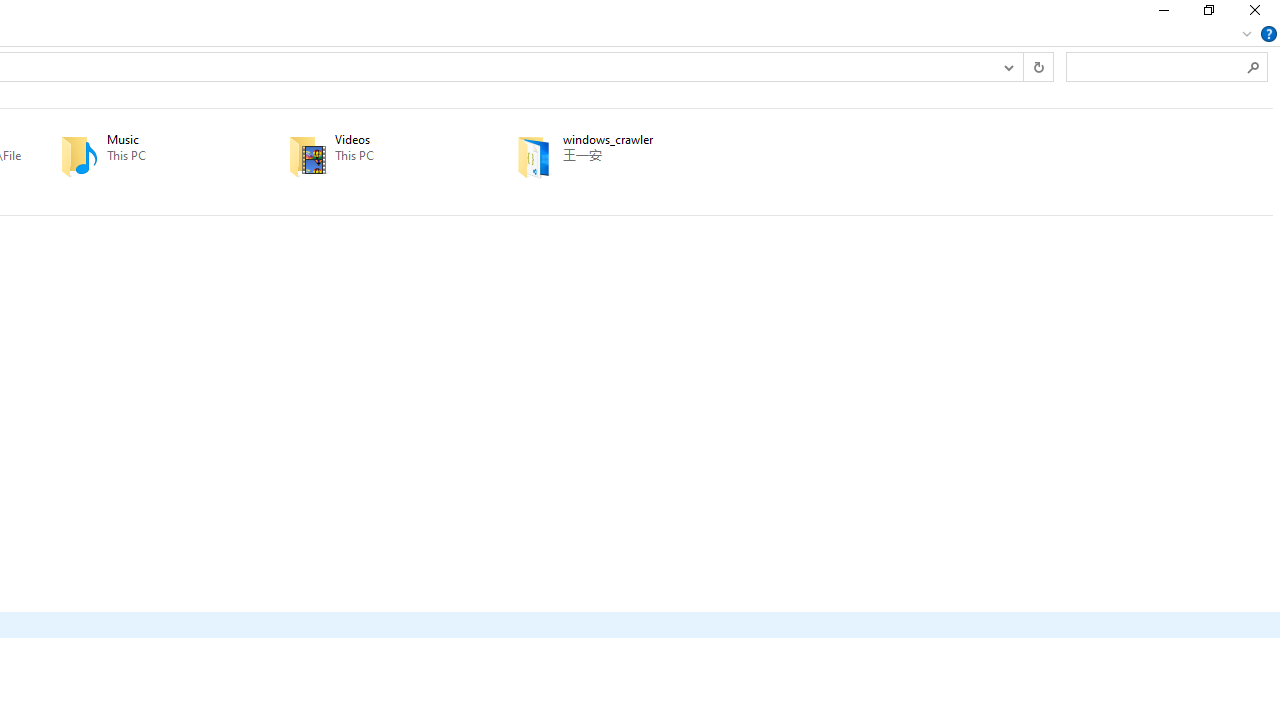 The width and height of the screenshot is (1280, 720). What do you see at coordinates (602, 156) in the screenshot?
I see `windows_crawler` at bounding box center [602, 156].